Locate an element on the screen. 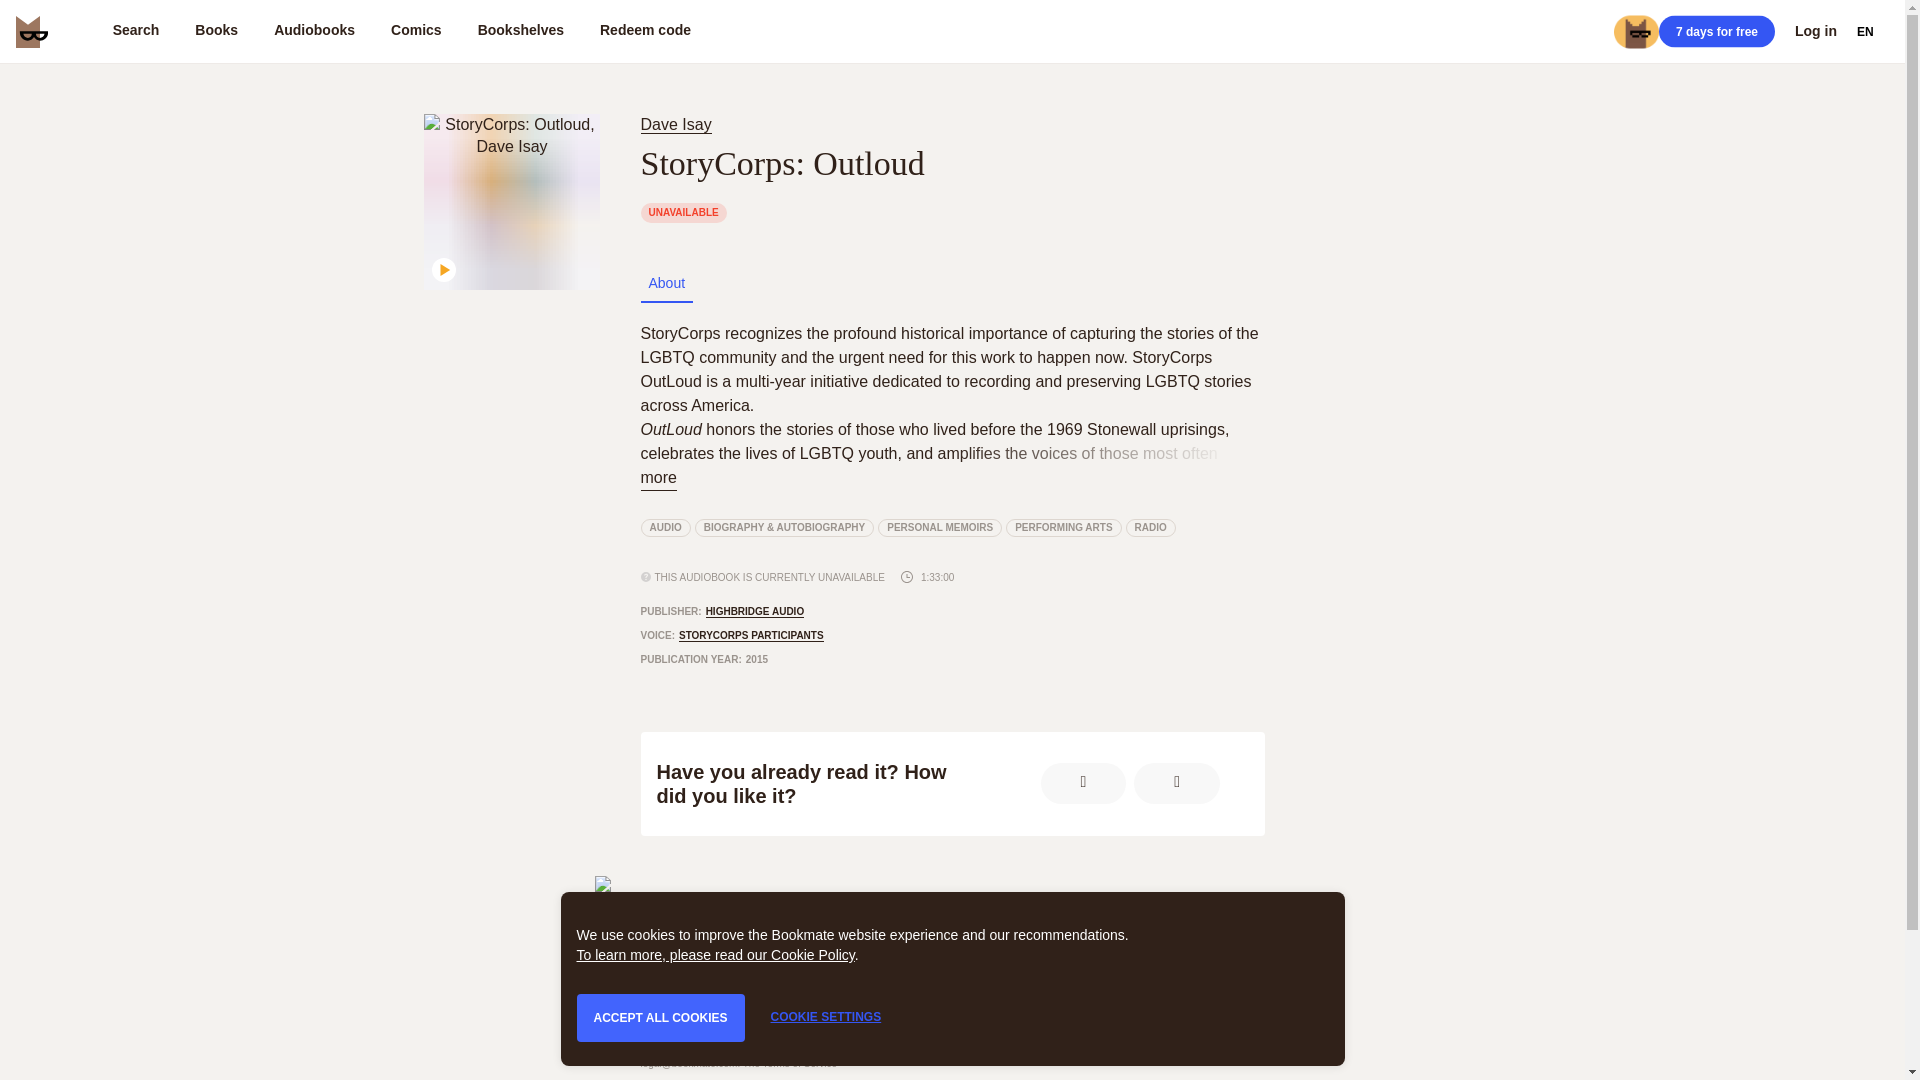 This screenshot has width=1920, height=1080. Sitemap is located at coordinates (520, 32).